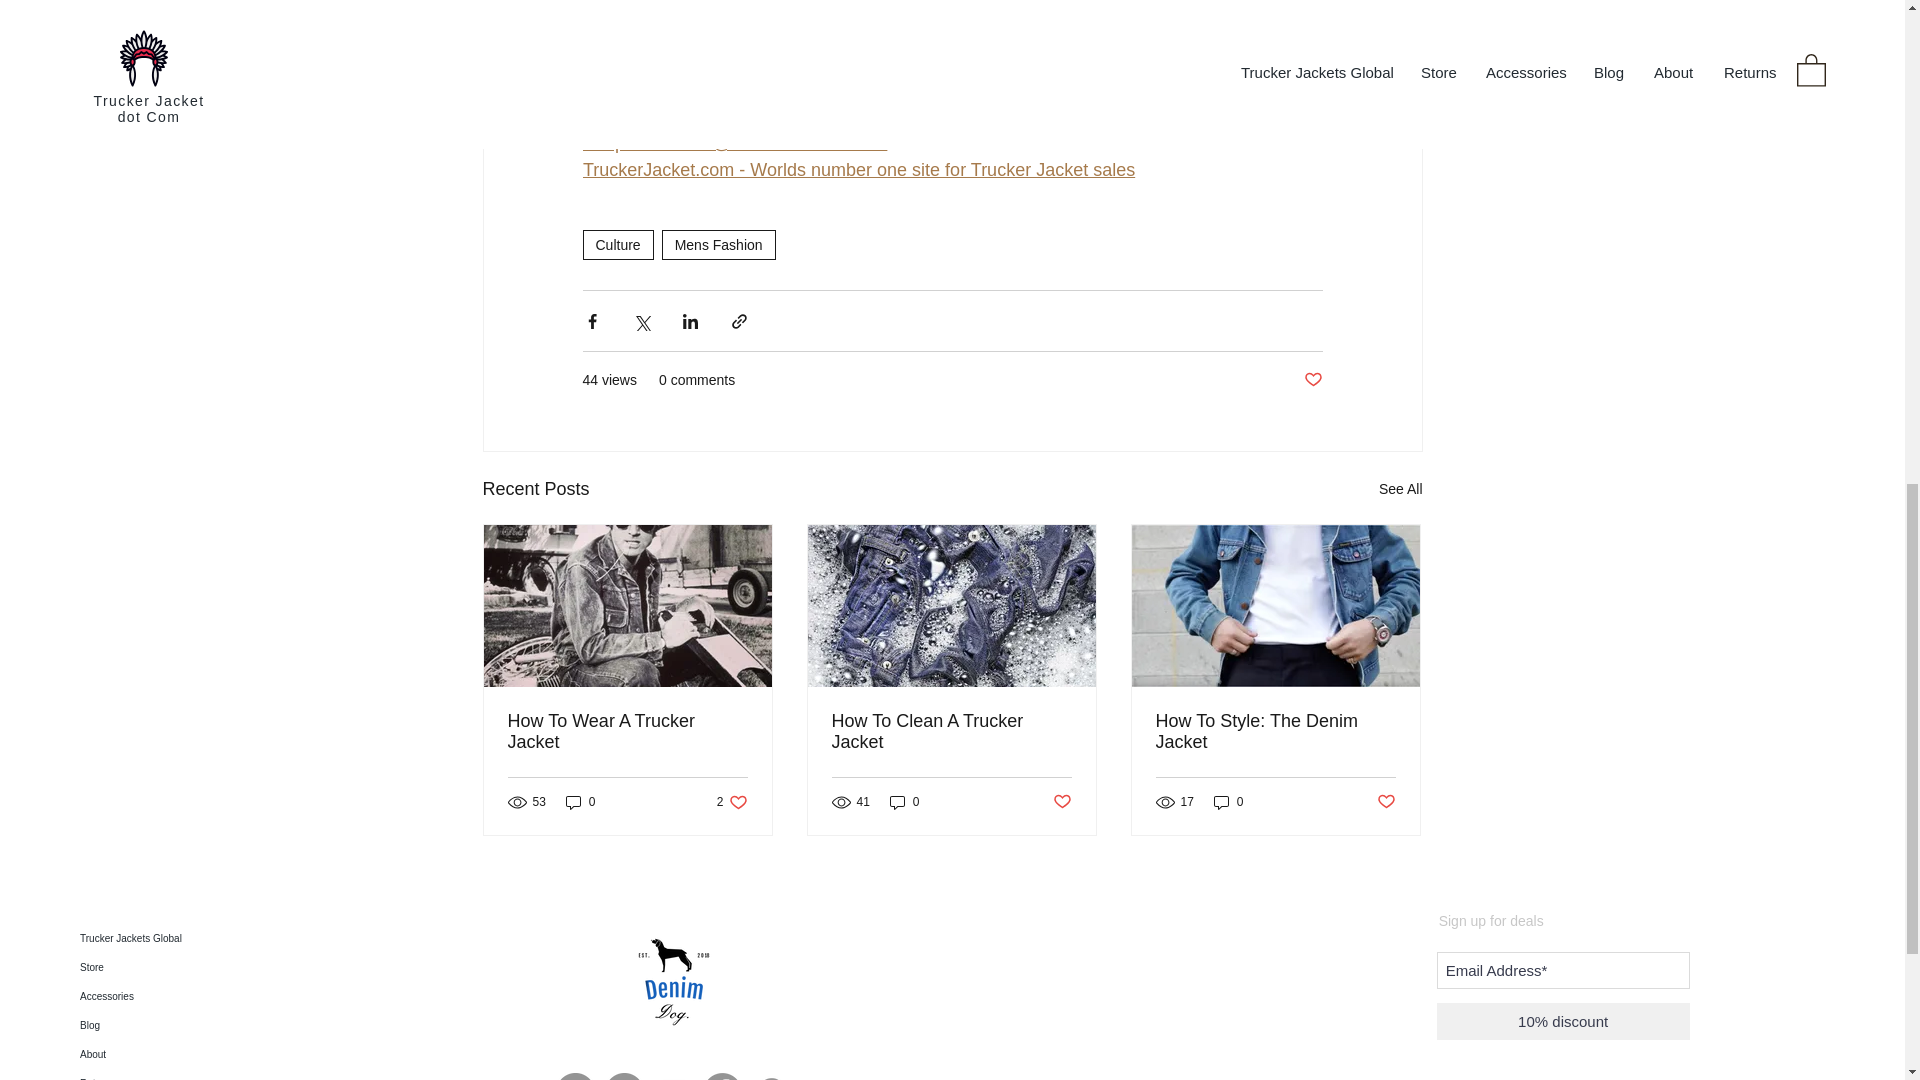  What do you see at coordinates (604, 9) in the screenshot?
I see `How To Clean A Trucker Jacket` at bounding box center [604, 9].